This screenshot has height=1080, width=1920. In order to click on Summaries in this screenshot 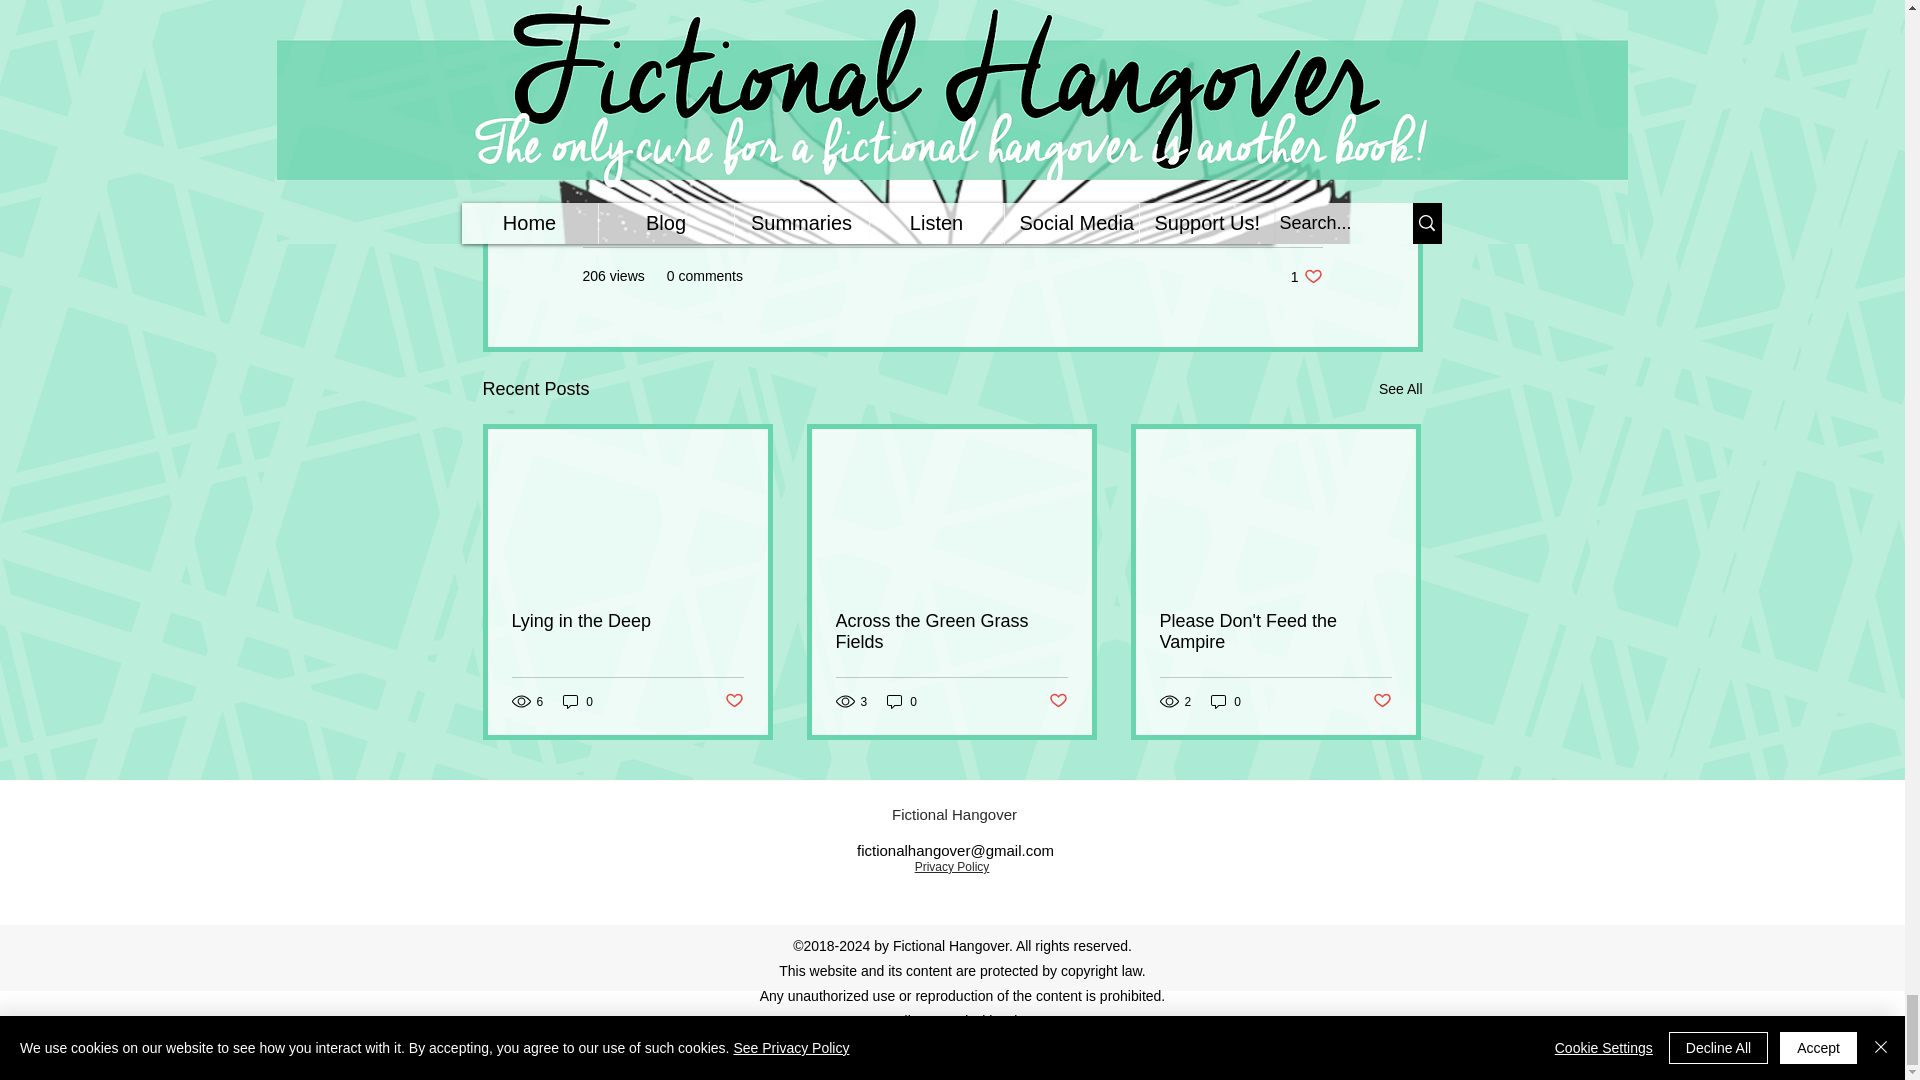, I will do `click(1286, 216)`.